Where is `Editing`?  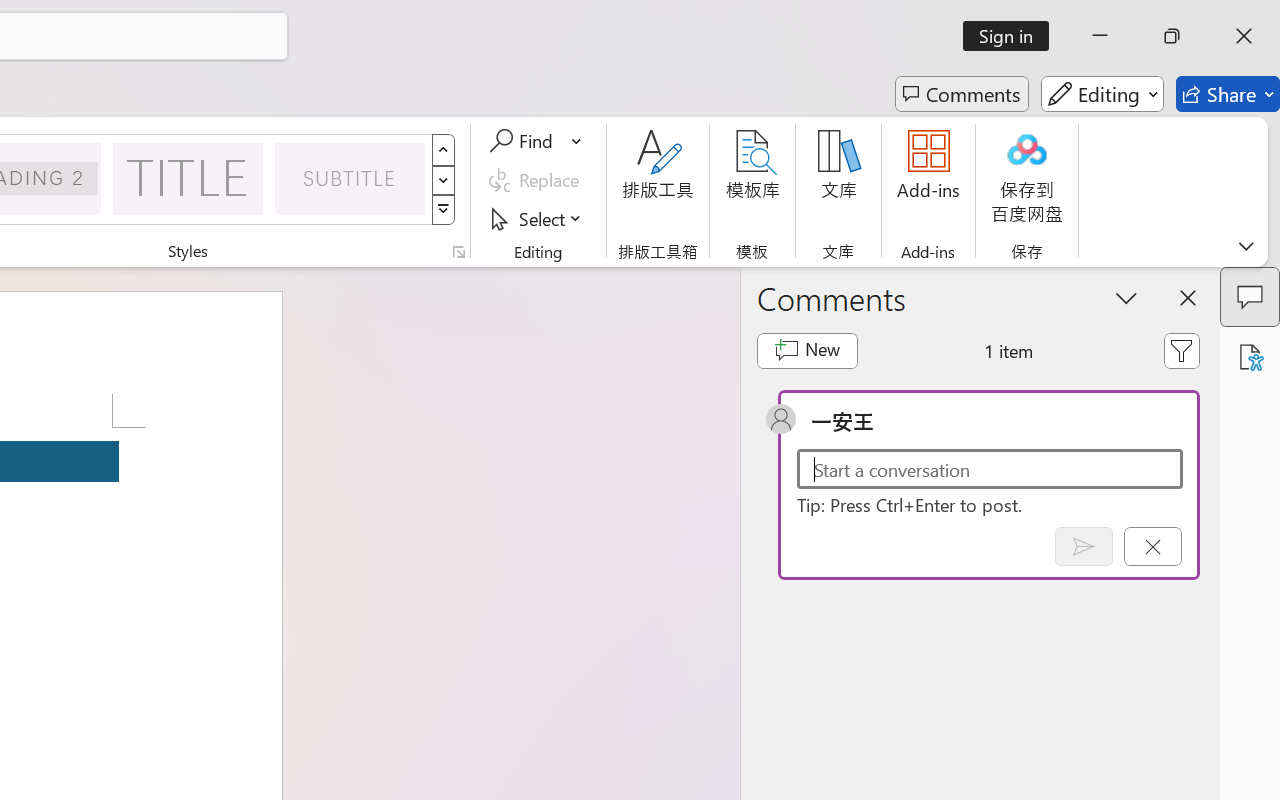
Editing is located at coordinates (1102, 94).